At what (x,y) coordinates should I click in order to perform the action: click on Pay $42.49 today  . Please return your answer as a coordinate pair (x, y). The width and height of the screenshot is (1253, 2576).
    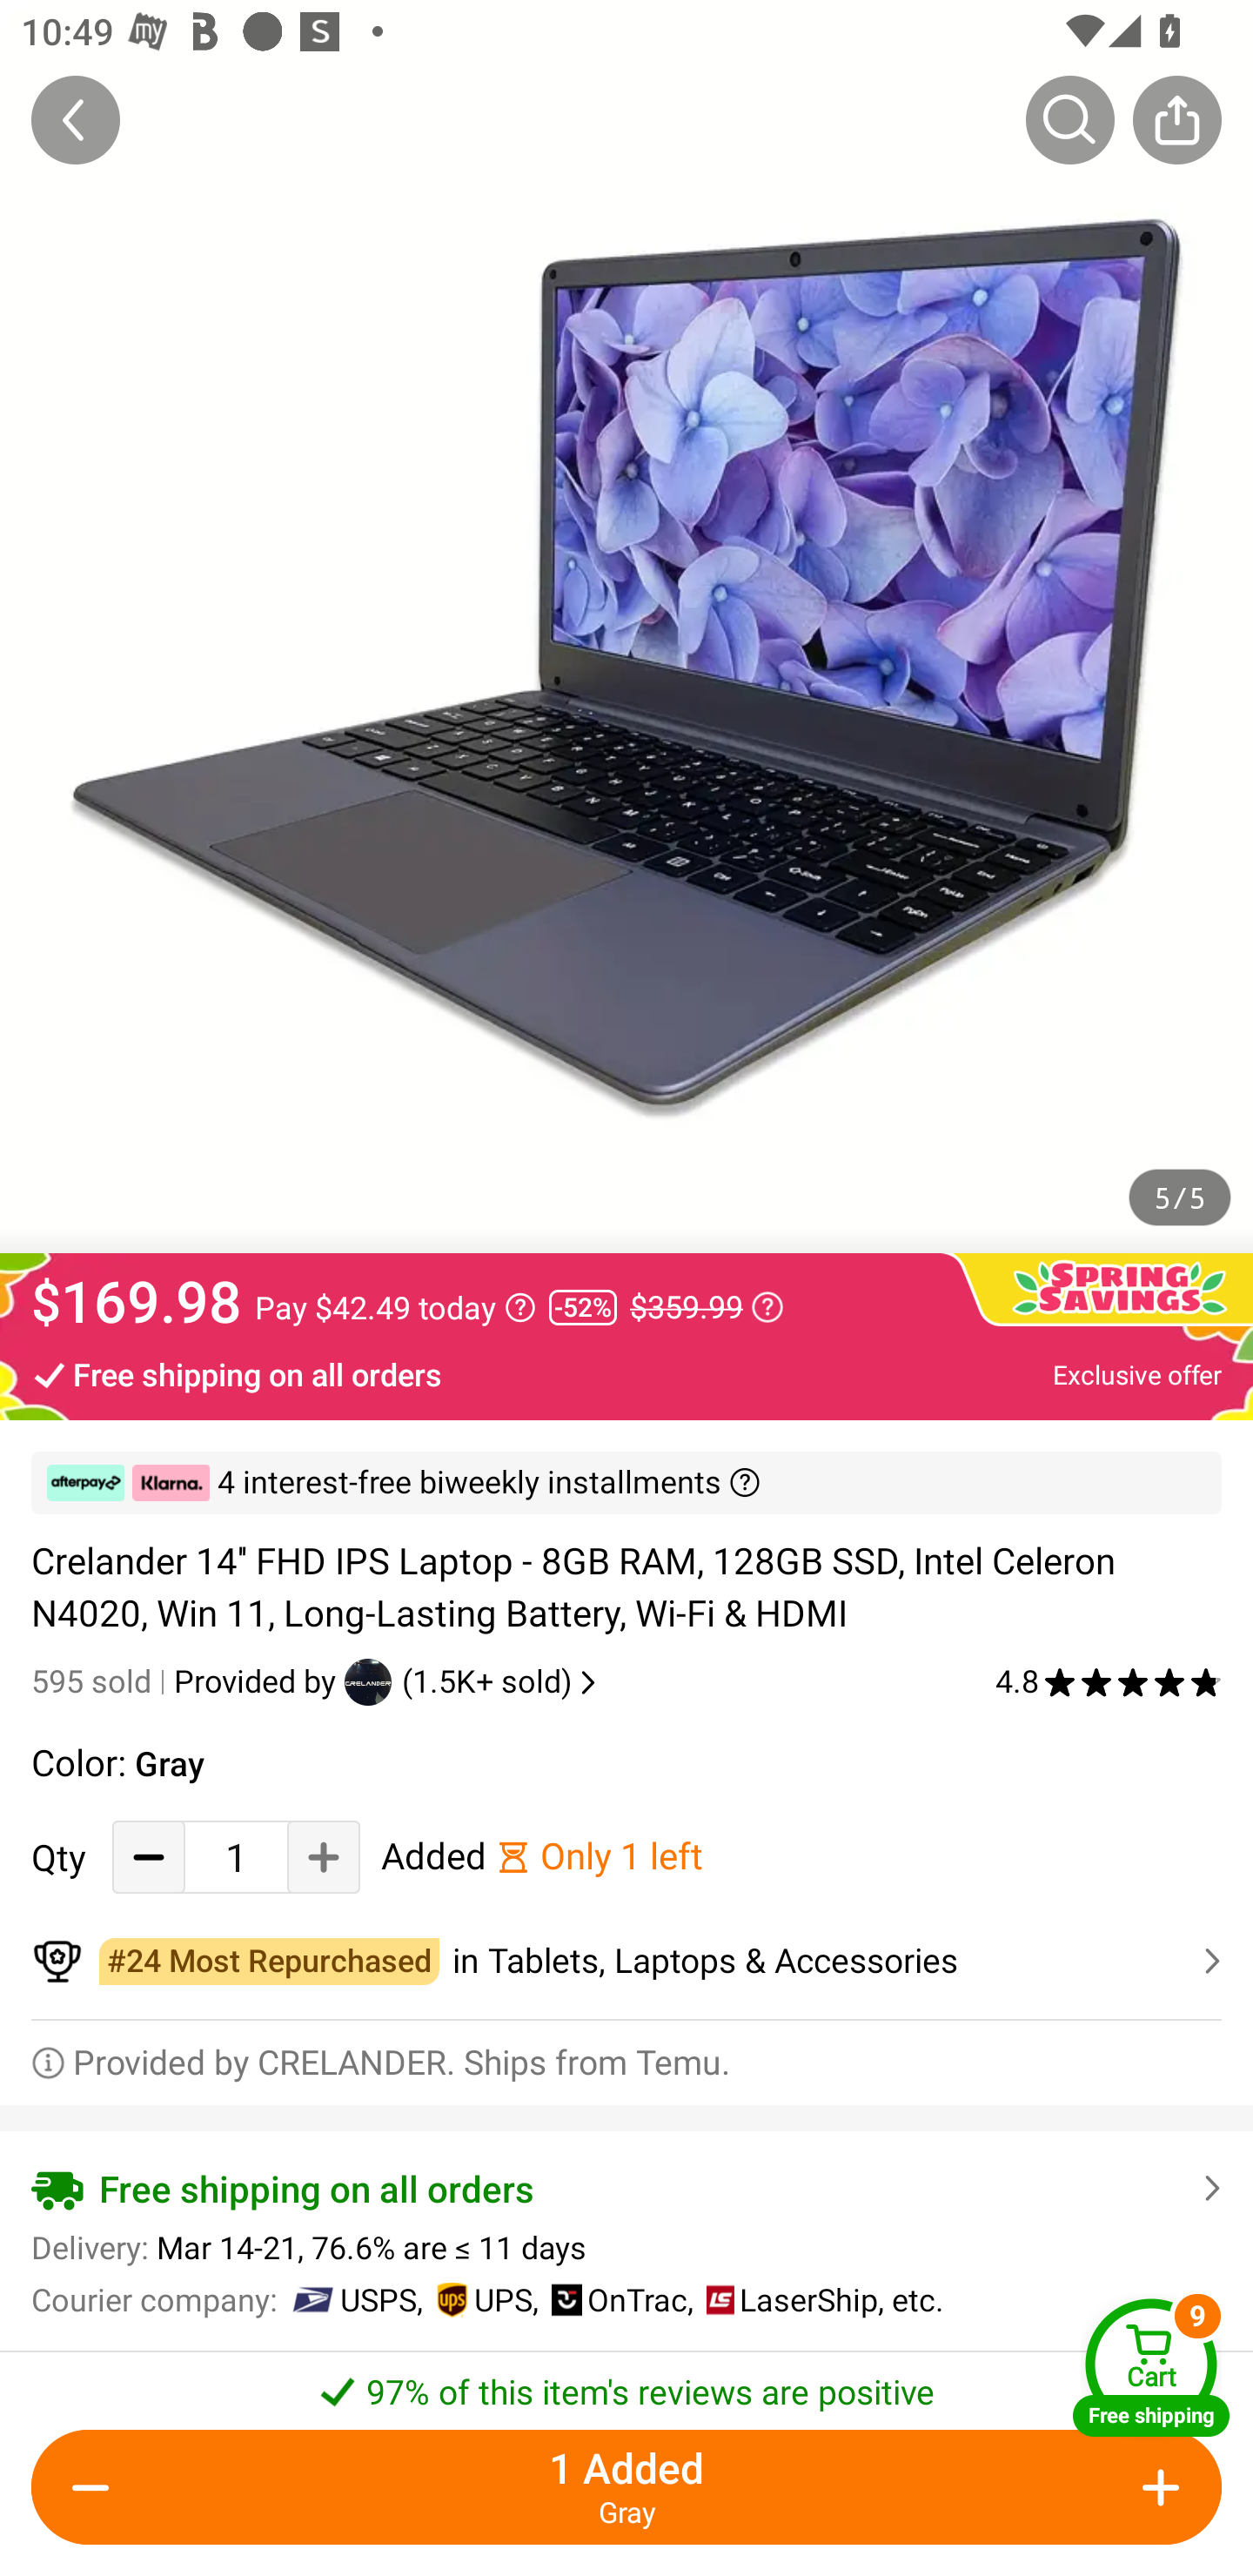
    Looking at the image, I should click on (395, 1307).